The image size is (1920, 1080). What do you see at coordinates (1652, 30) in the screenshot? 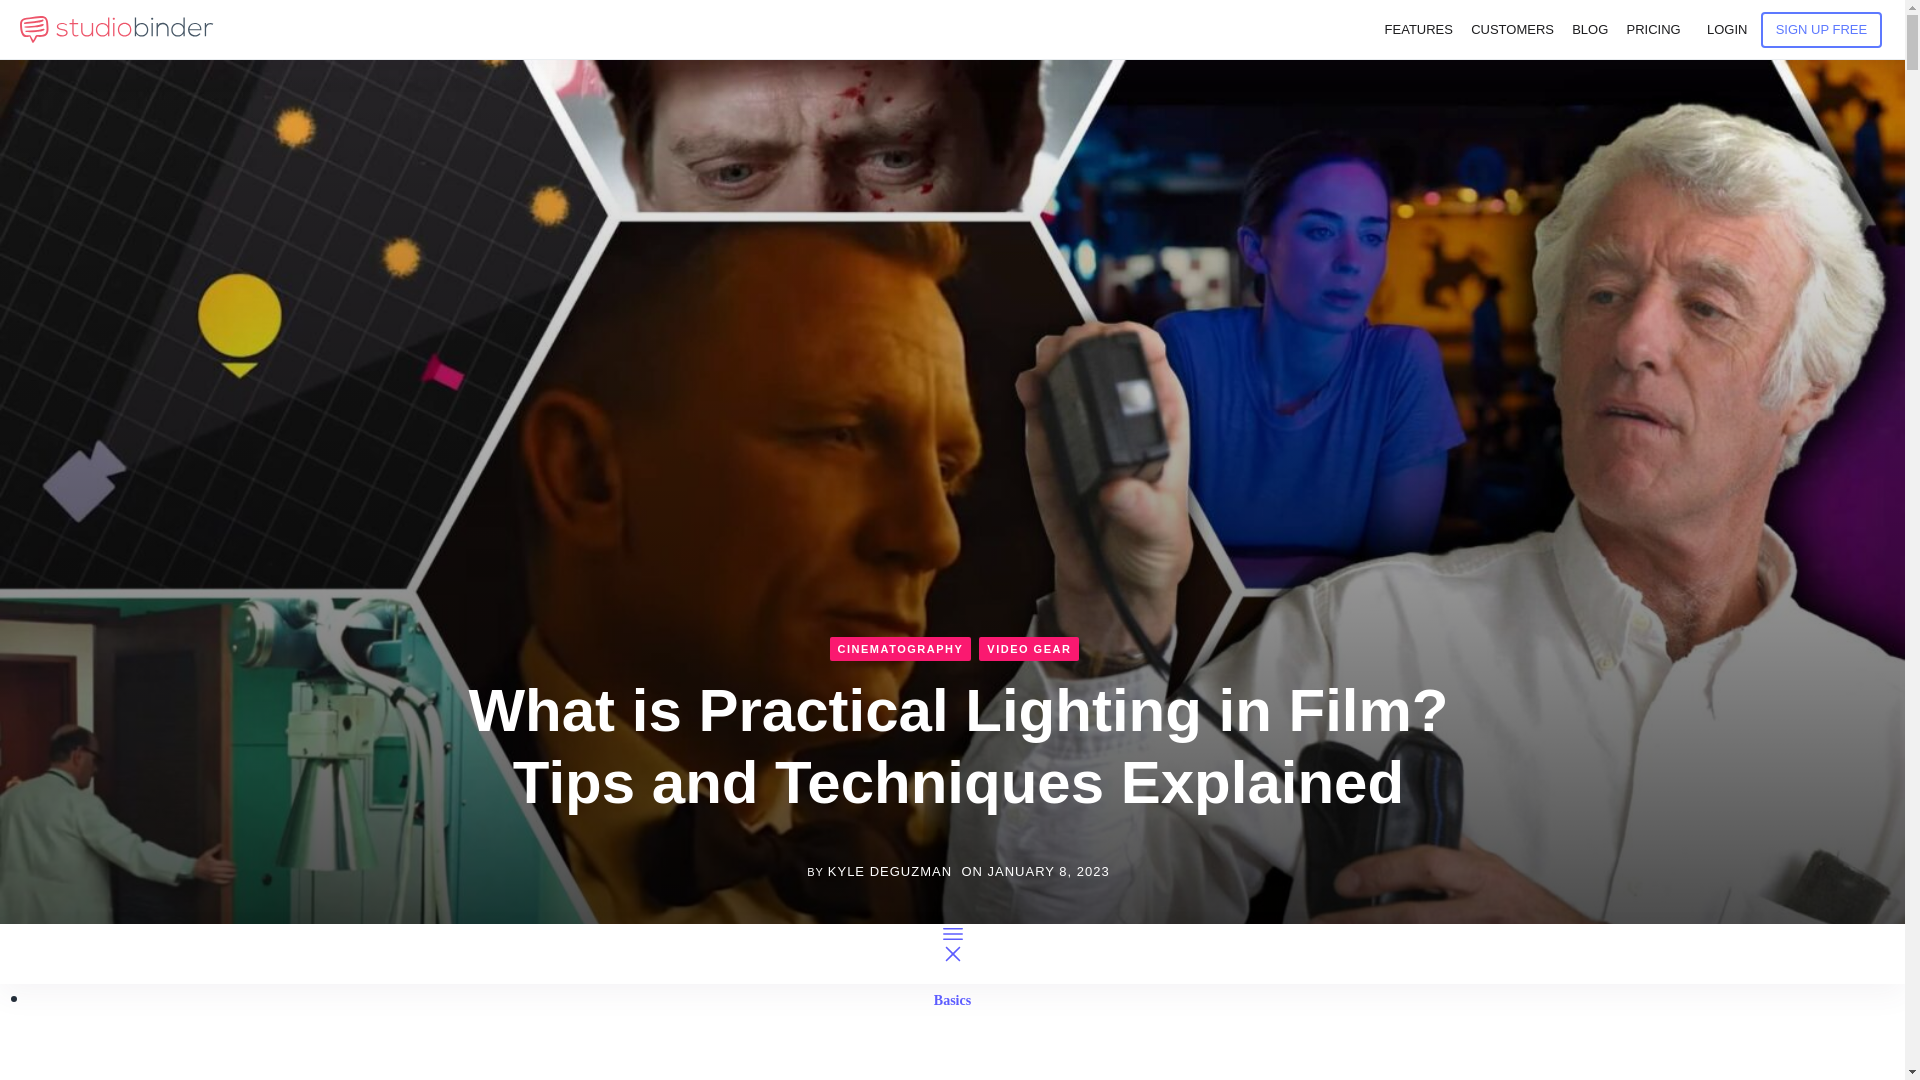
I see `Pricing` at bounding box center [1652, 30].